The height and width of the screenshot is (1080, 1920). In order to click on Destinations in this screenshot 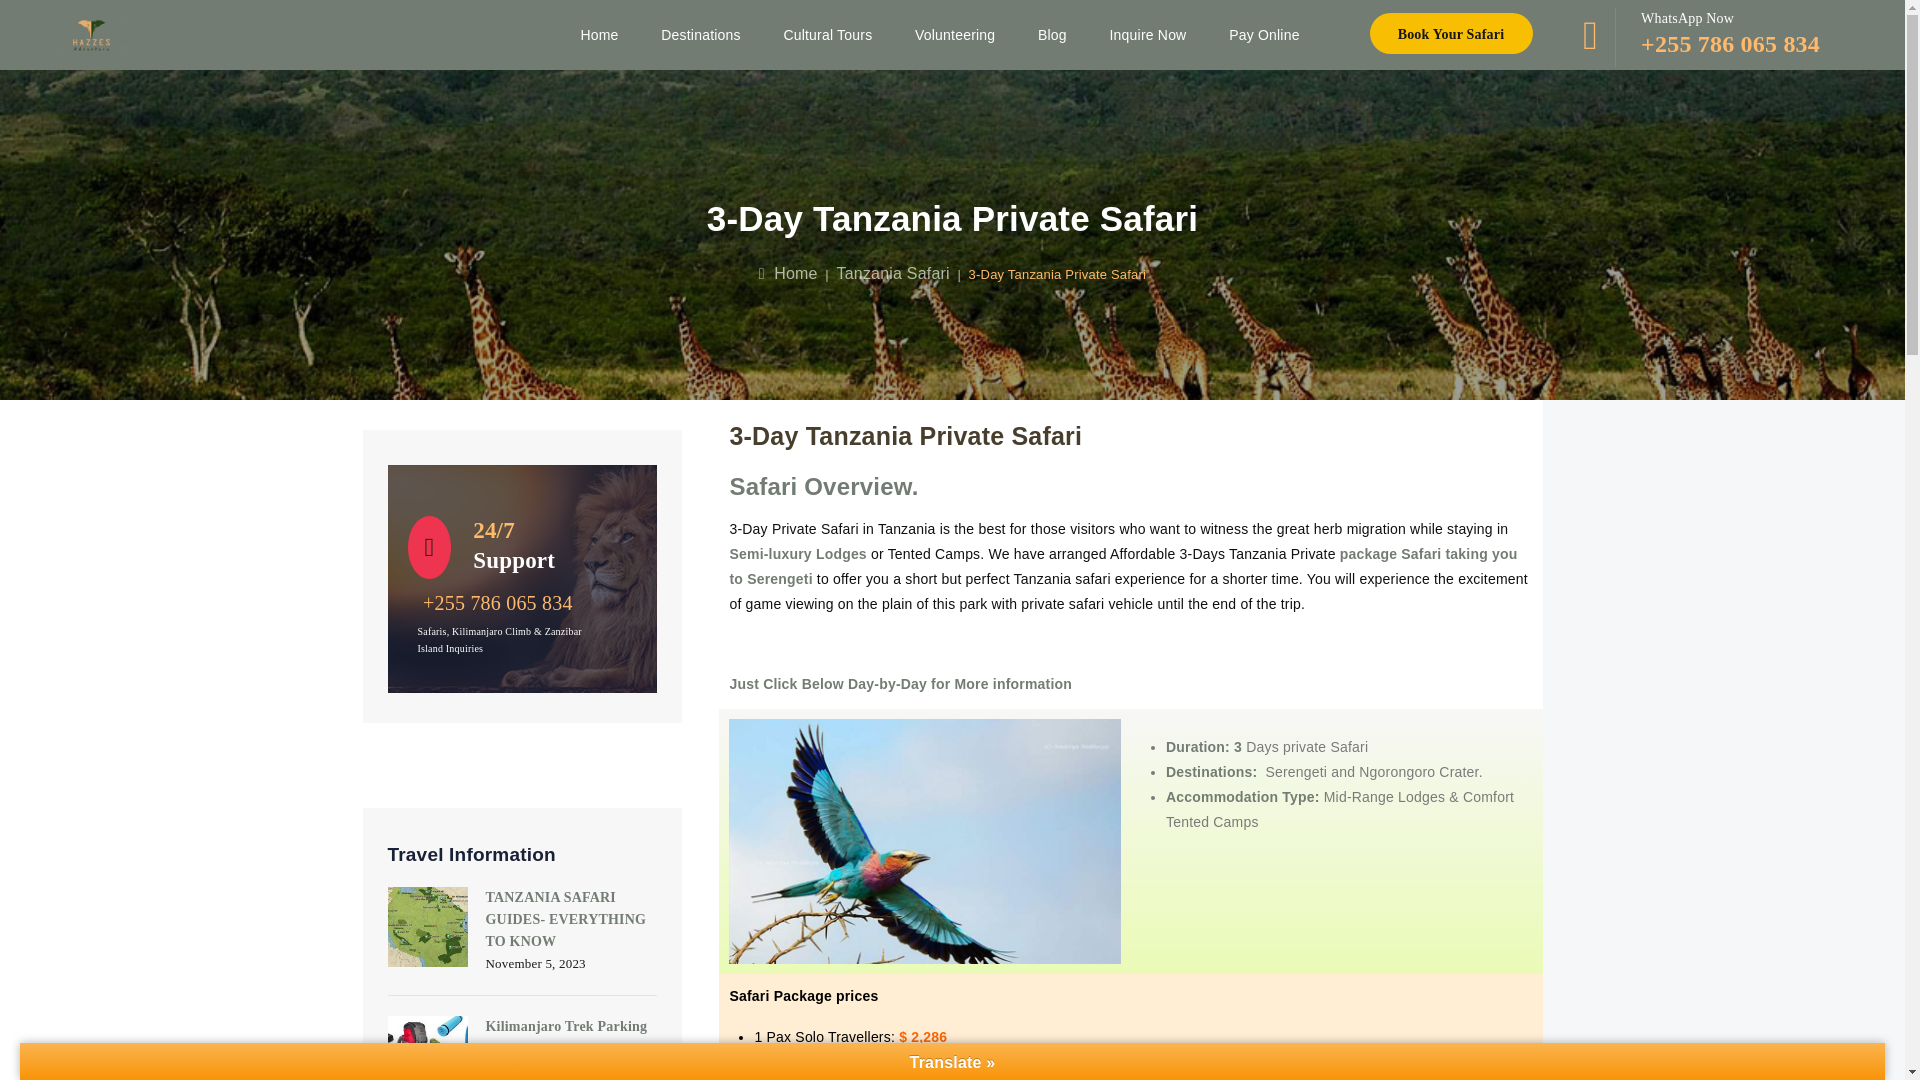, I will do `click(701, 35)`.